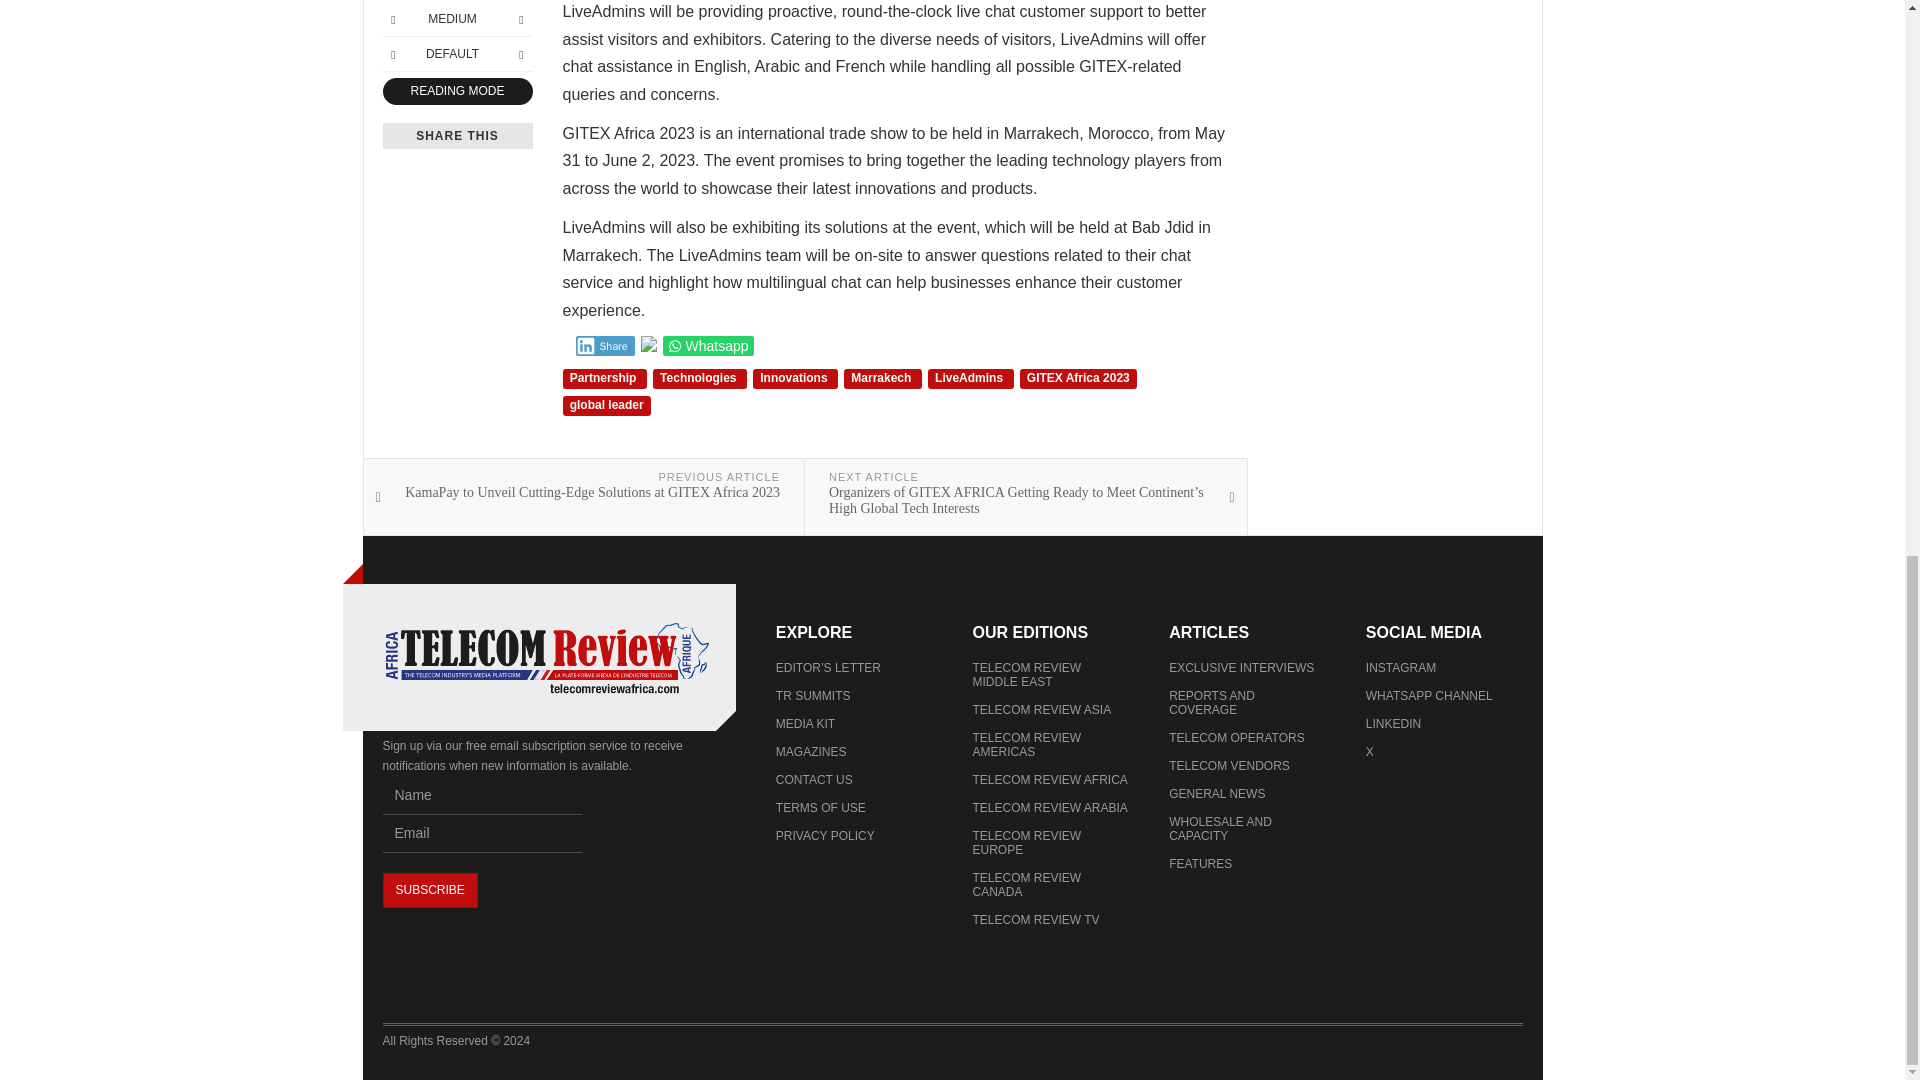  What do you see at coordinates (456, 90) in the screenshot?
I see `Reading Mode` at bounding box center [456, 90].